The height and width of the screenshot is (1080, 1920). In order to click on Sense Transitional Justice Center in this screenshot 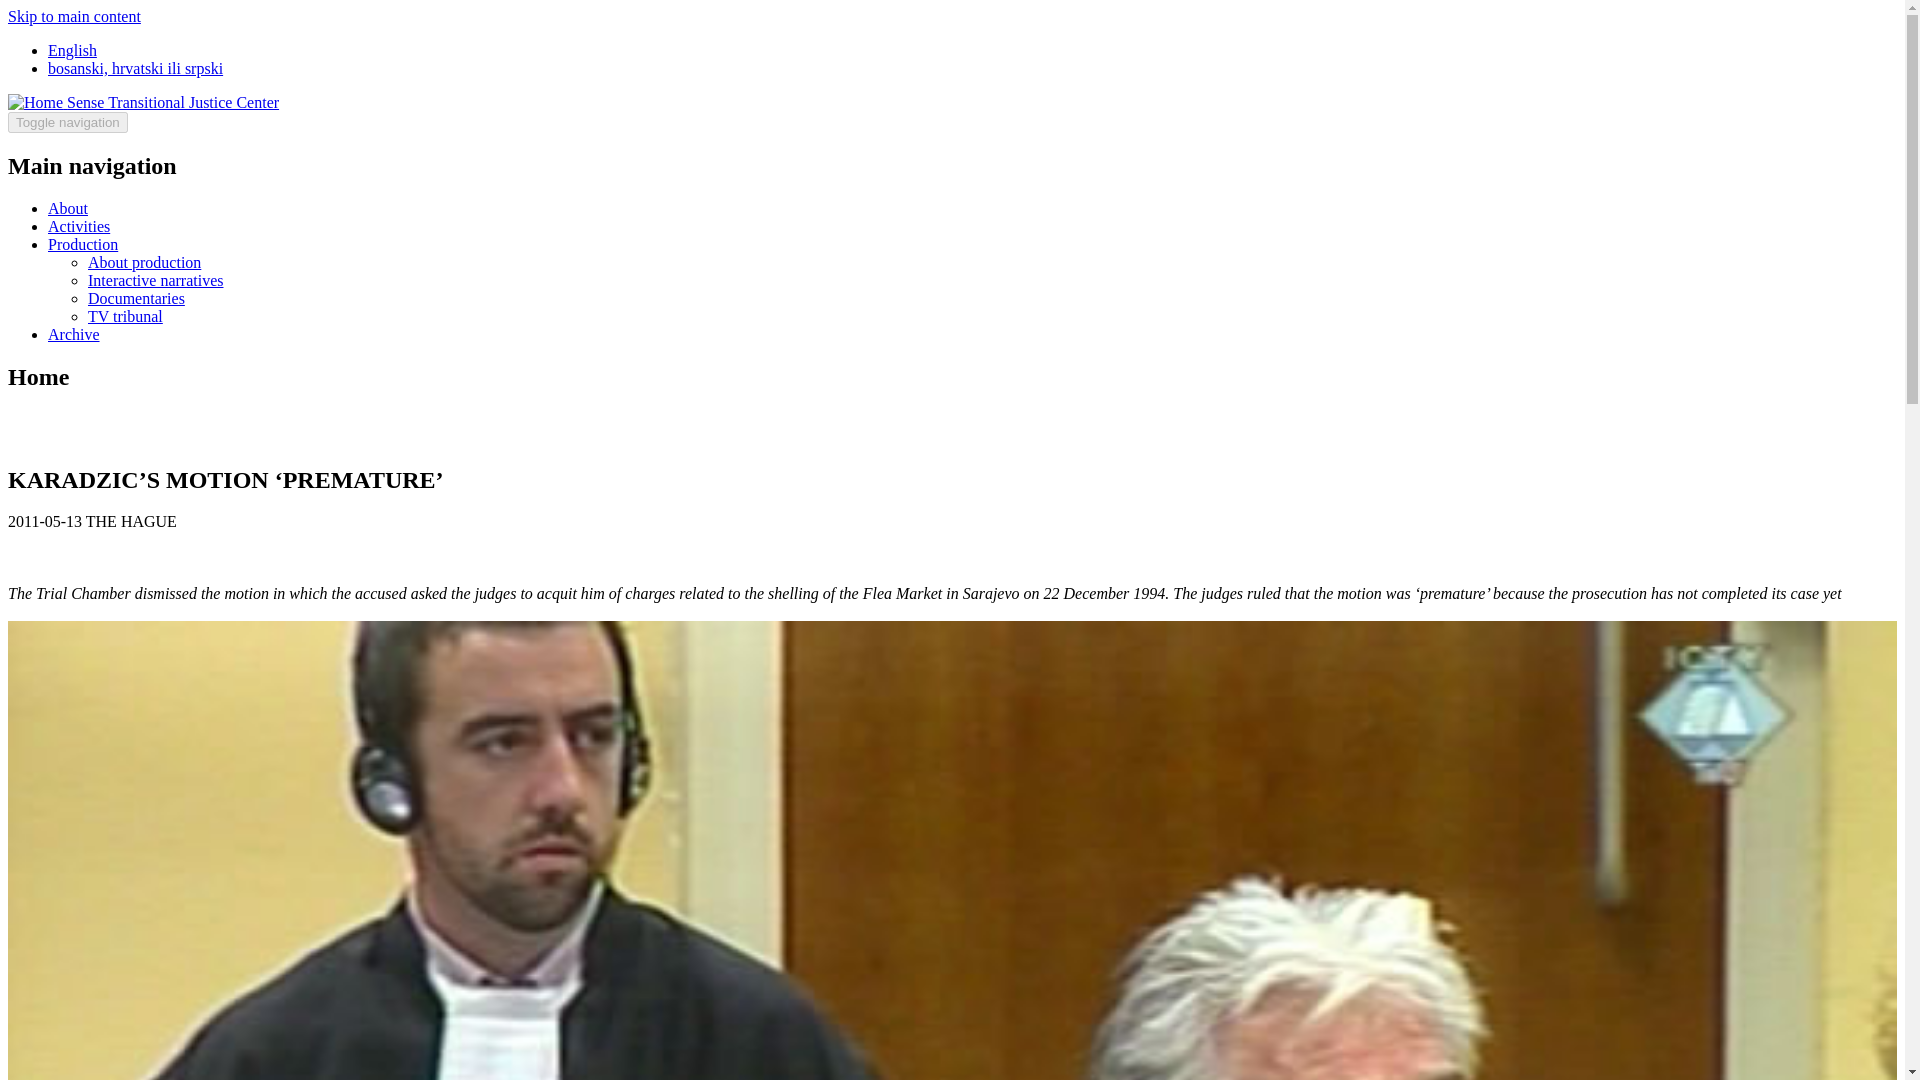, I will do `click(172, 102)`.